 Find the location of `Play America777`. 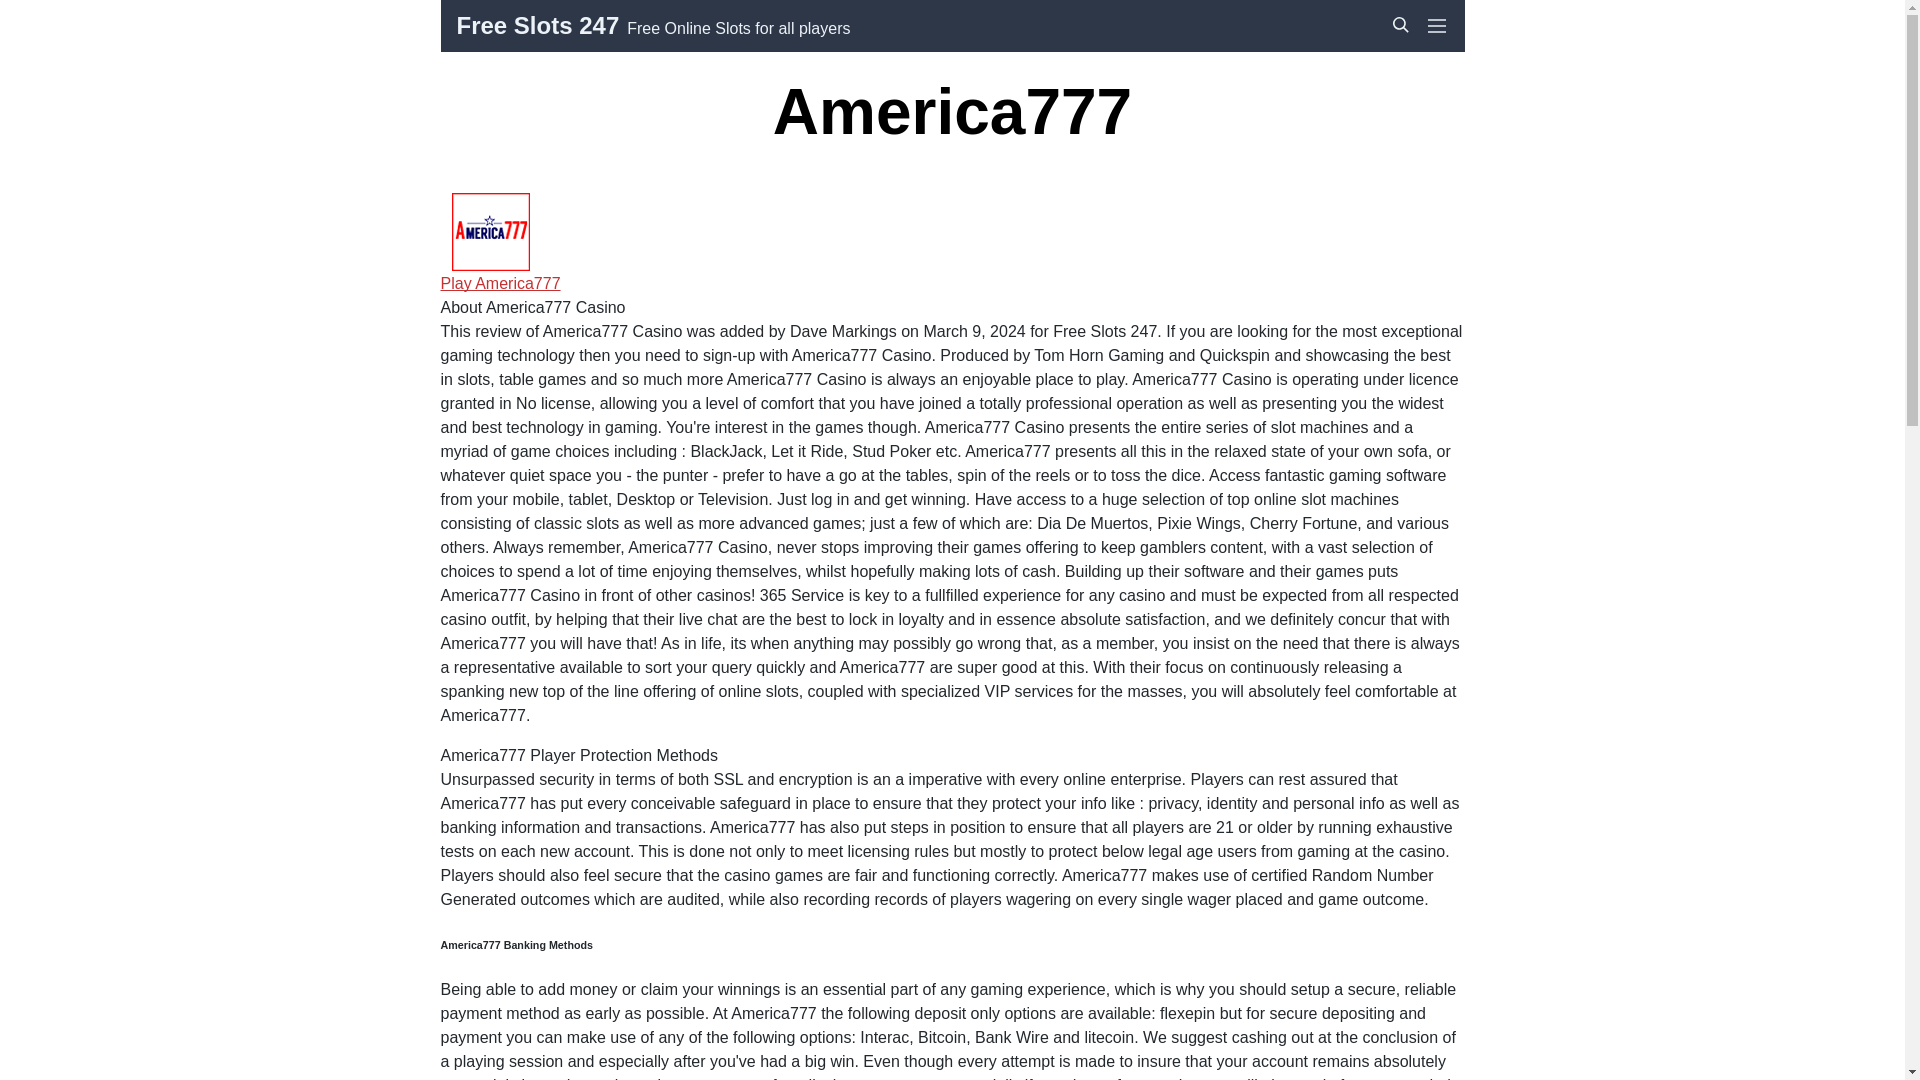

Play America777 is located at coordinates (500, 283).